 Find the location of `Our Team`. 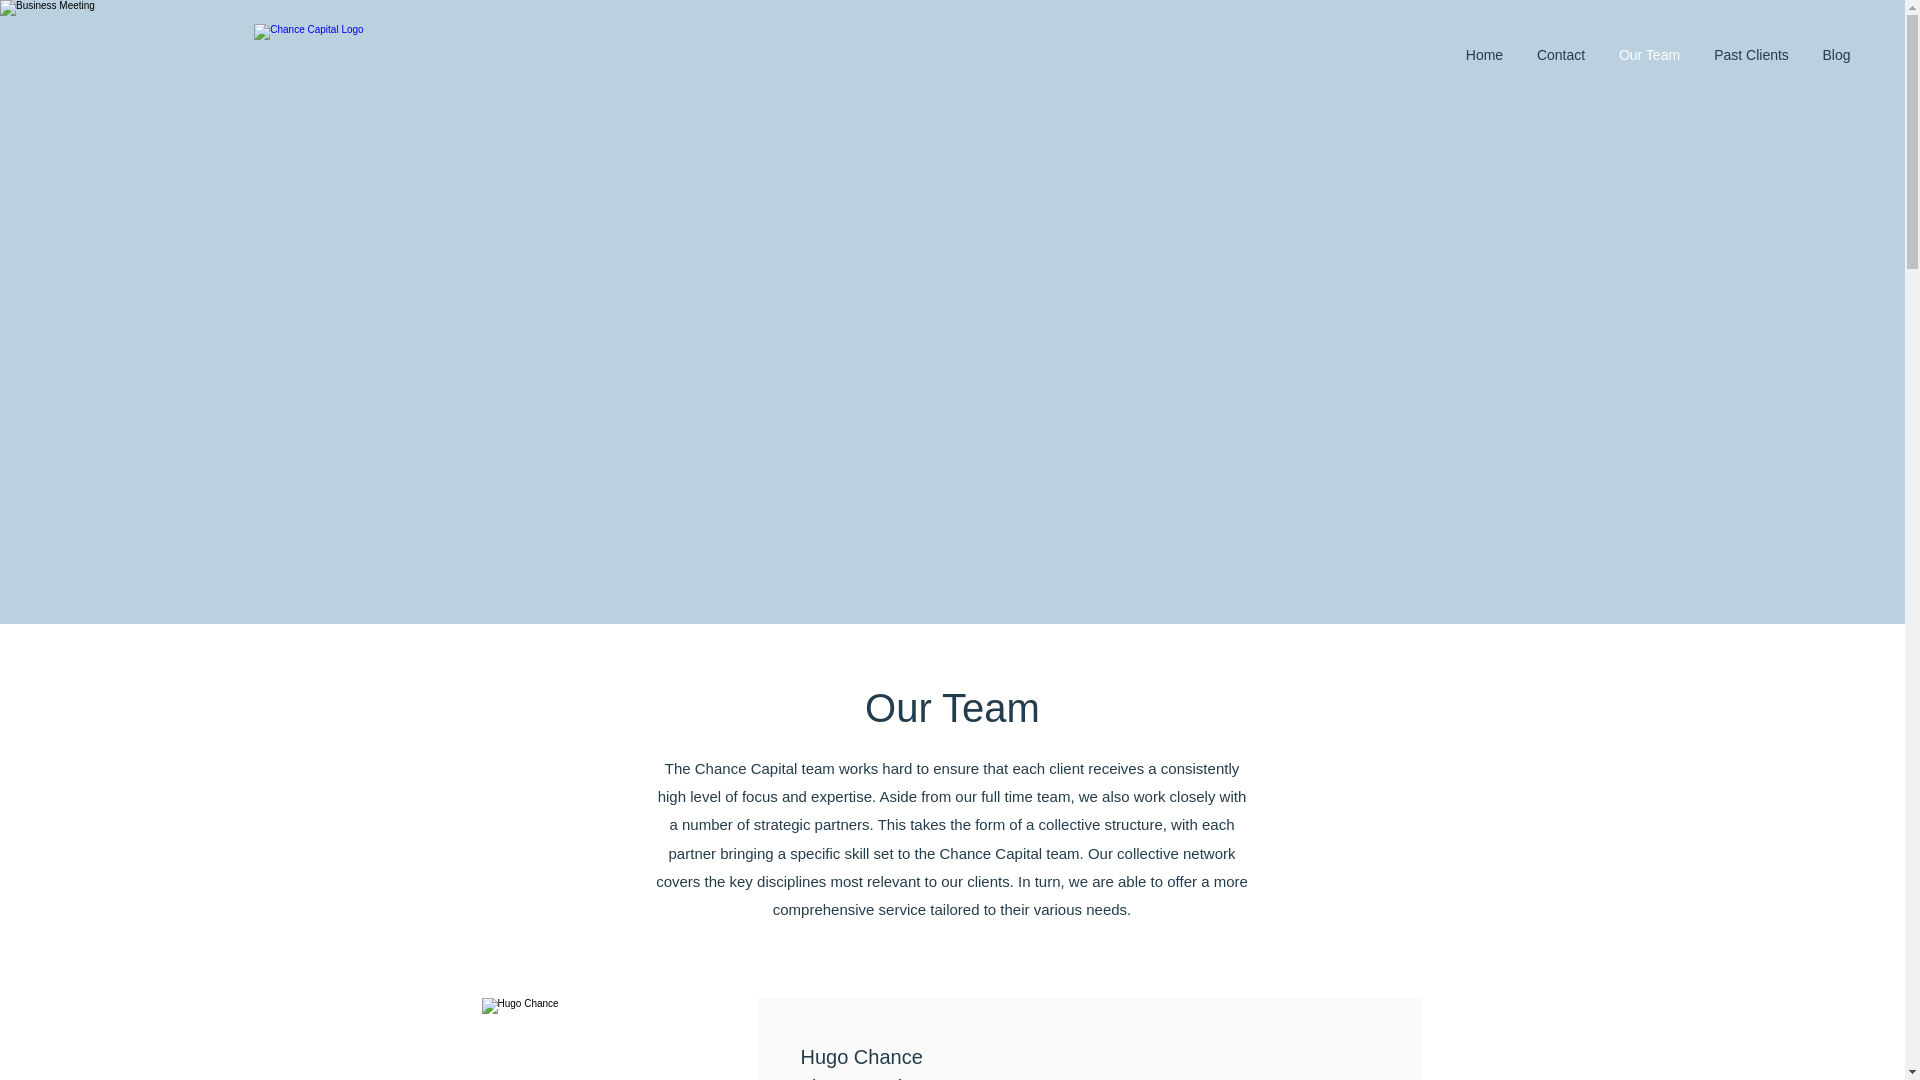

Our Team is located at coordinates (1649, 54).